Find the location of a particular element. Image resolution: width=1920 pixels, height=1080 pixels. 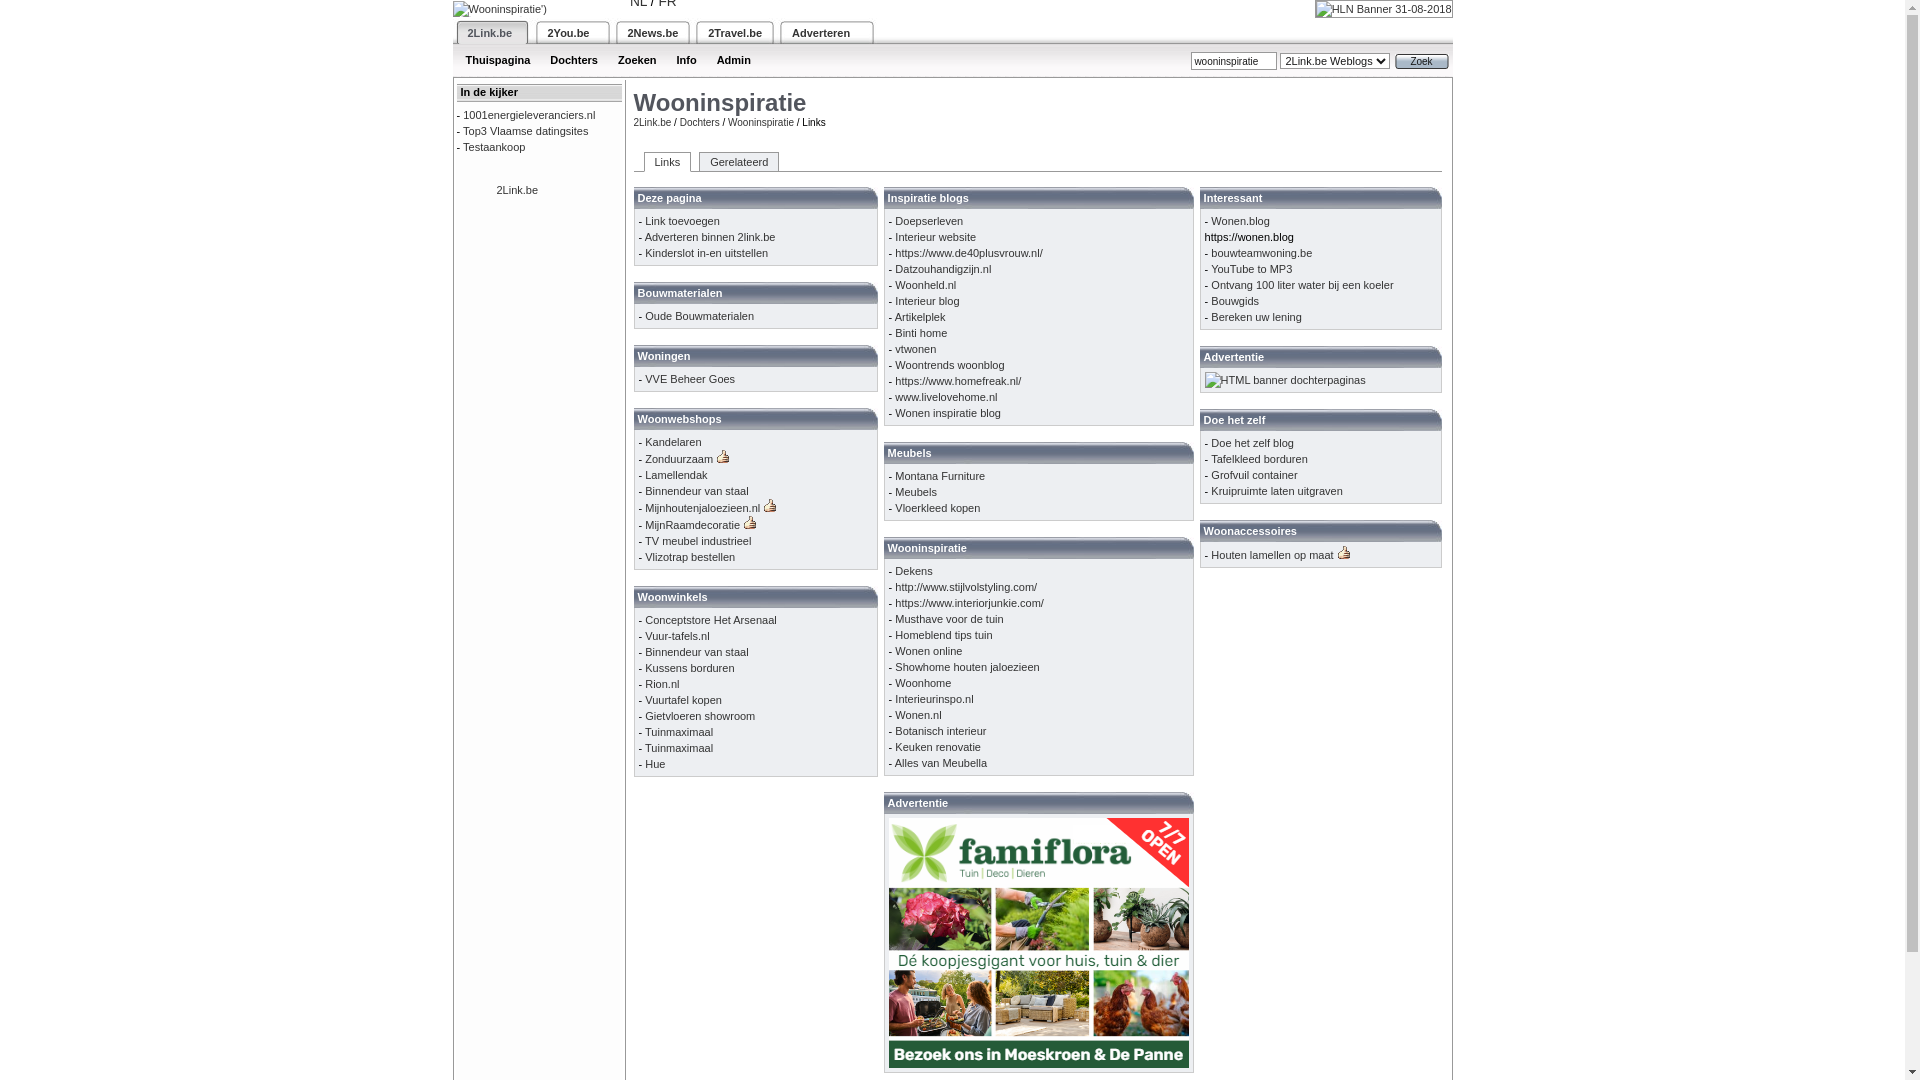

bouwteamwoning.be is located at coordinates (1262, 253).